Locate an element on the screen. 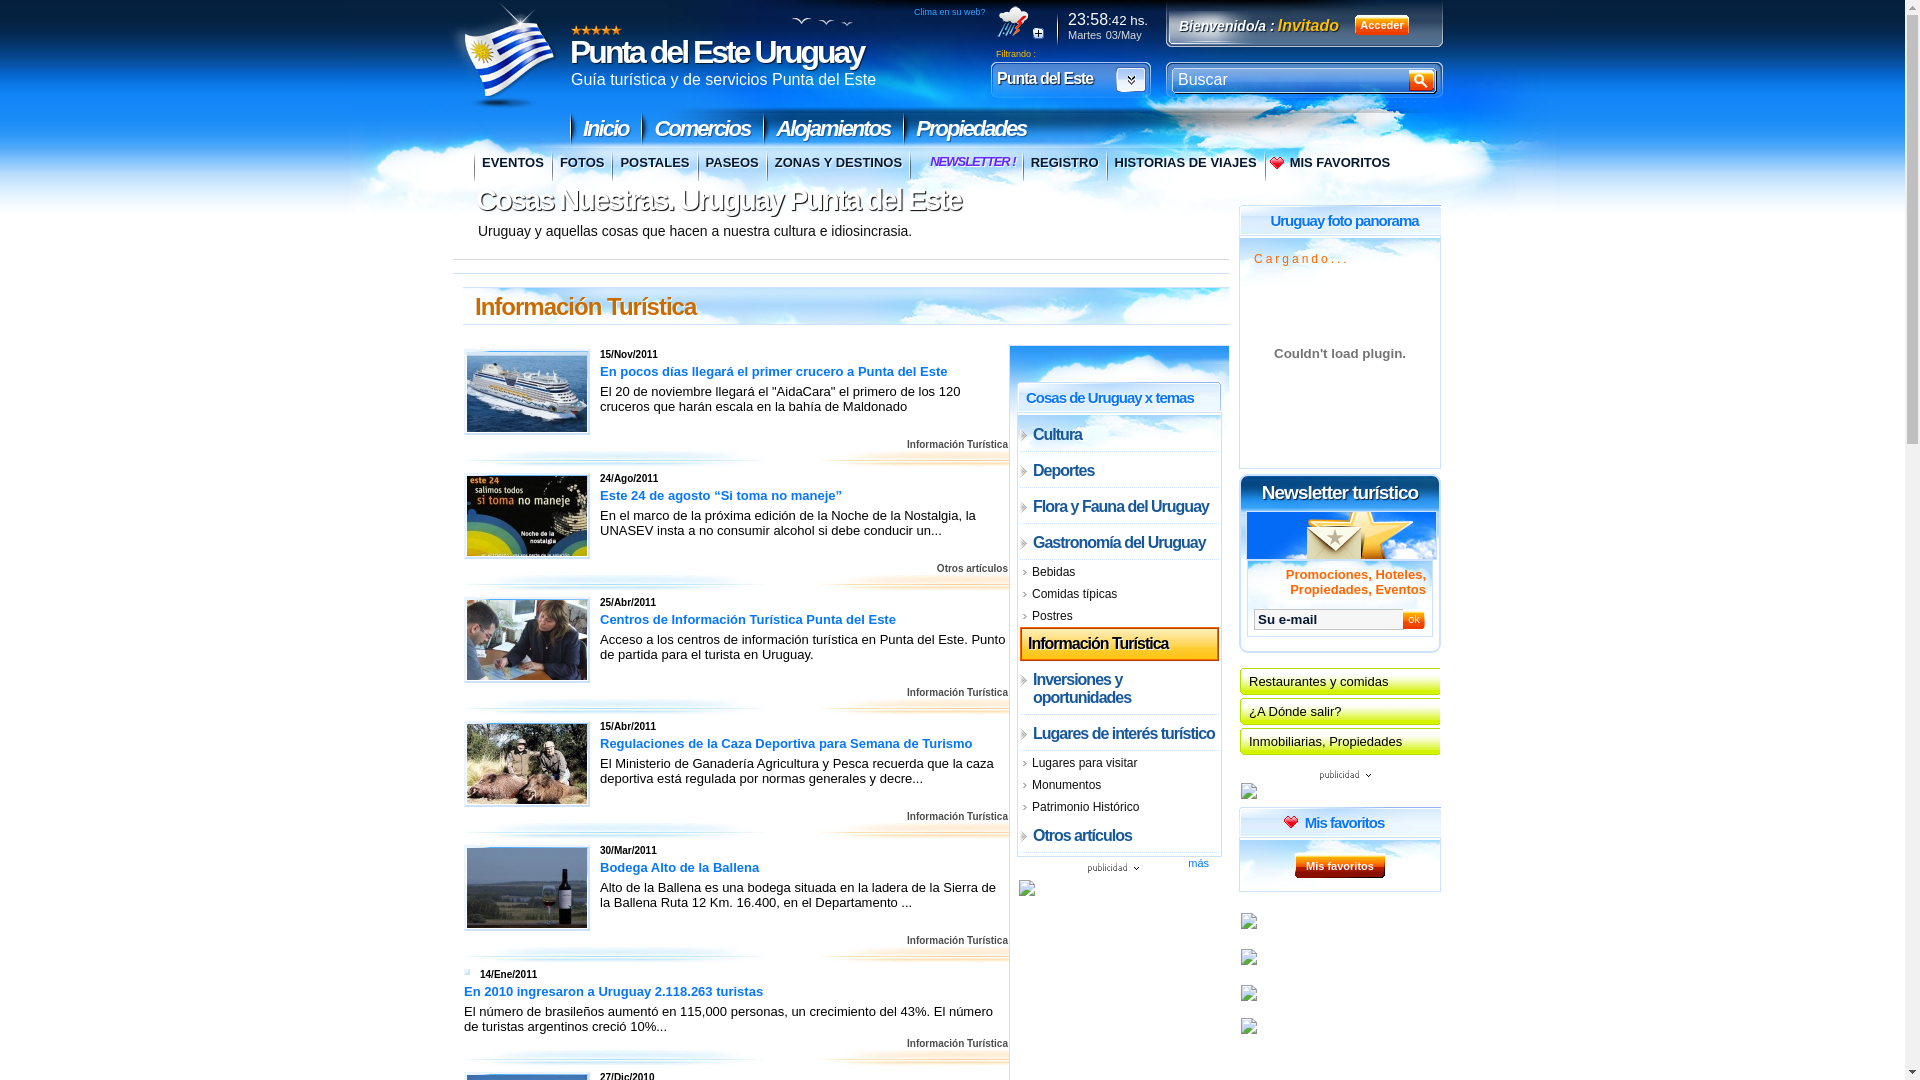  ZONAS Y DESTINOS is located at coordinates (838, 166).